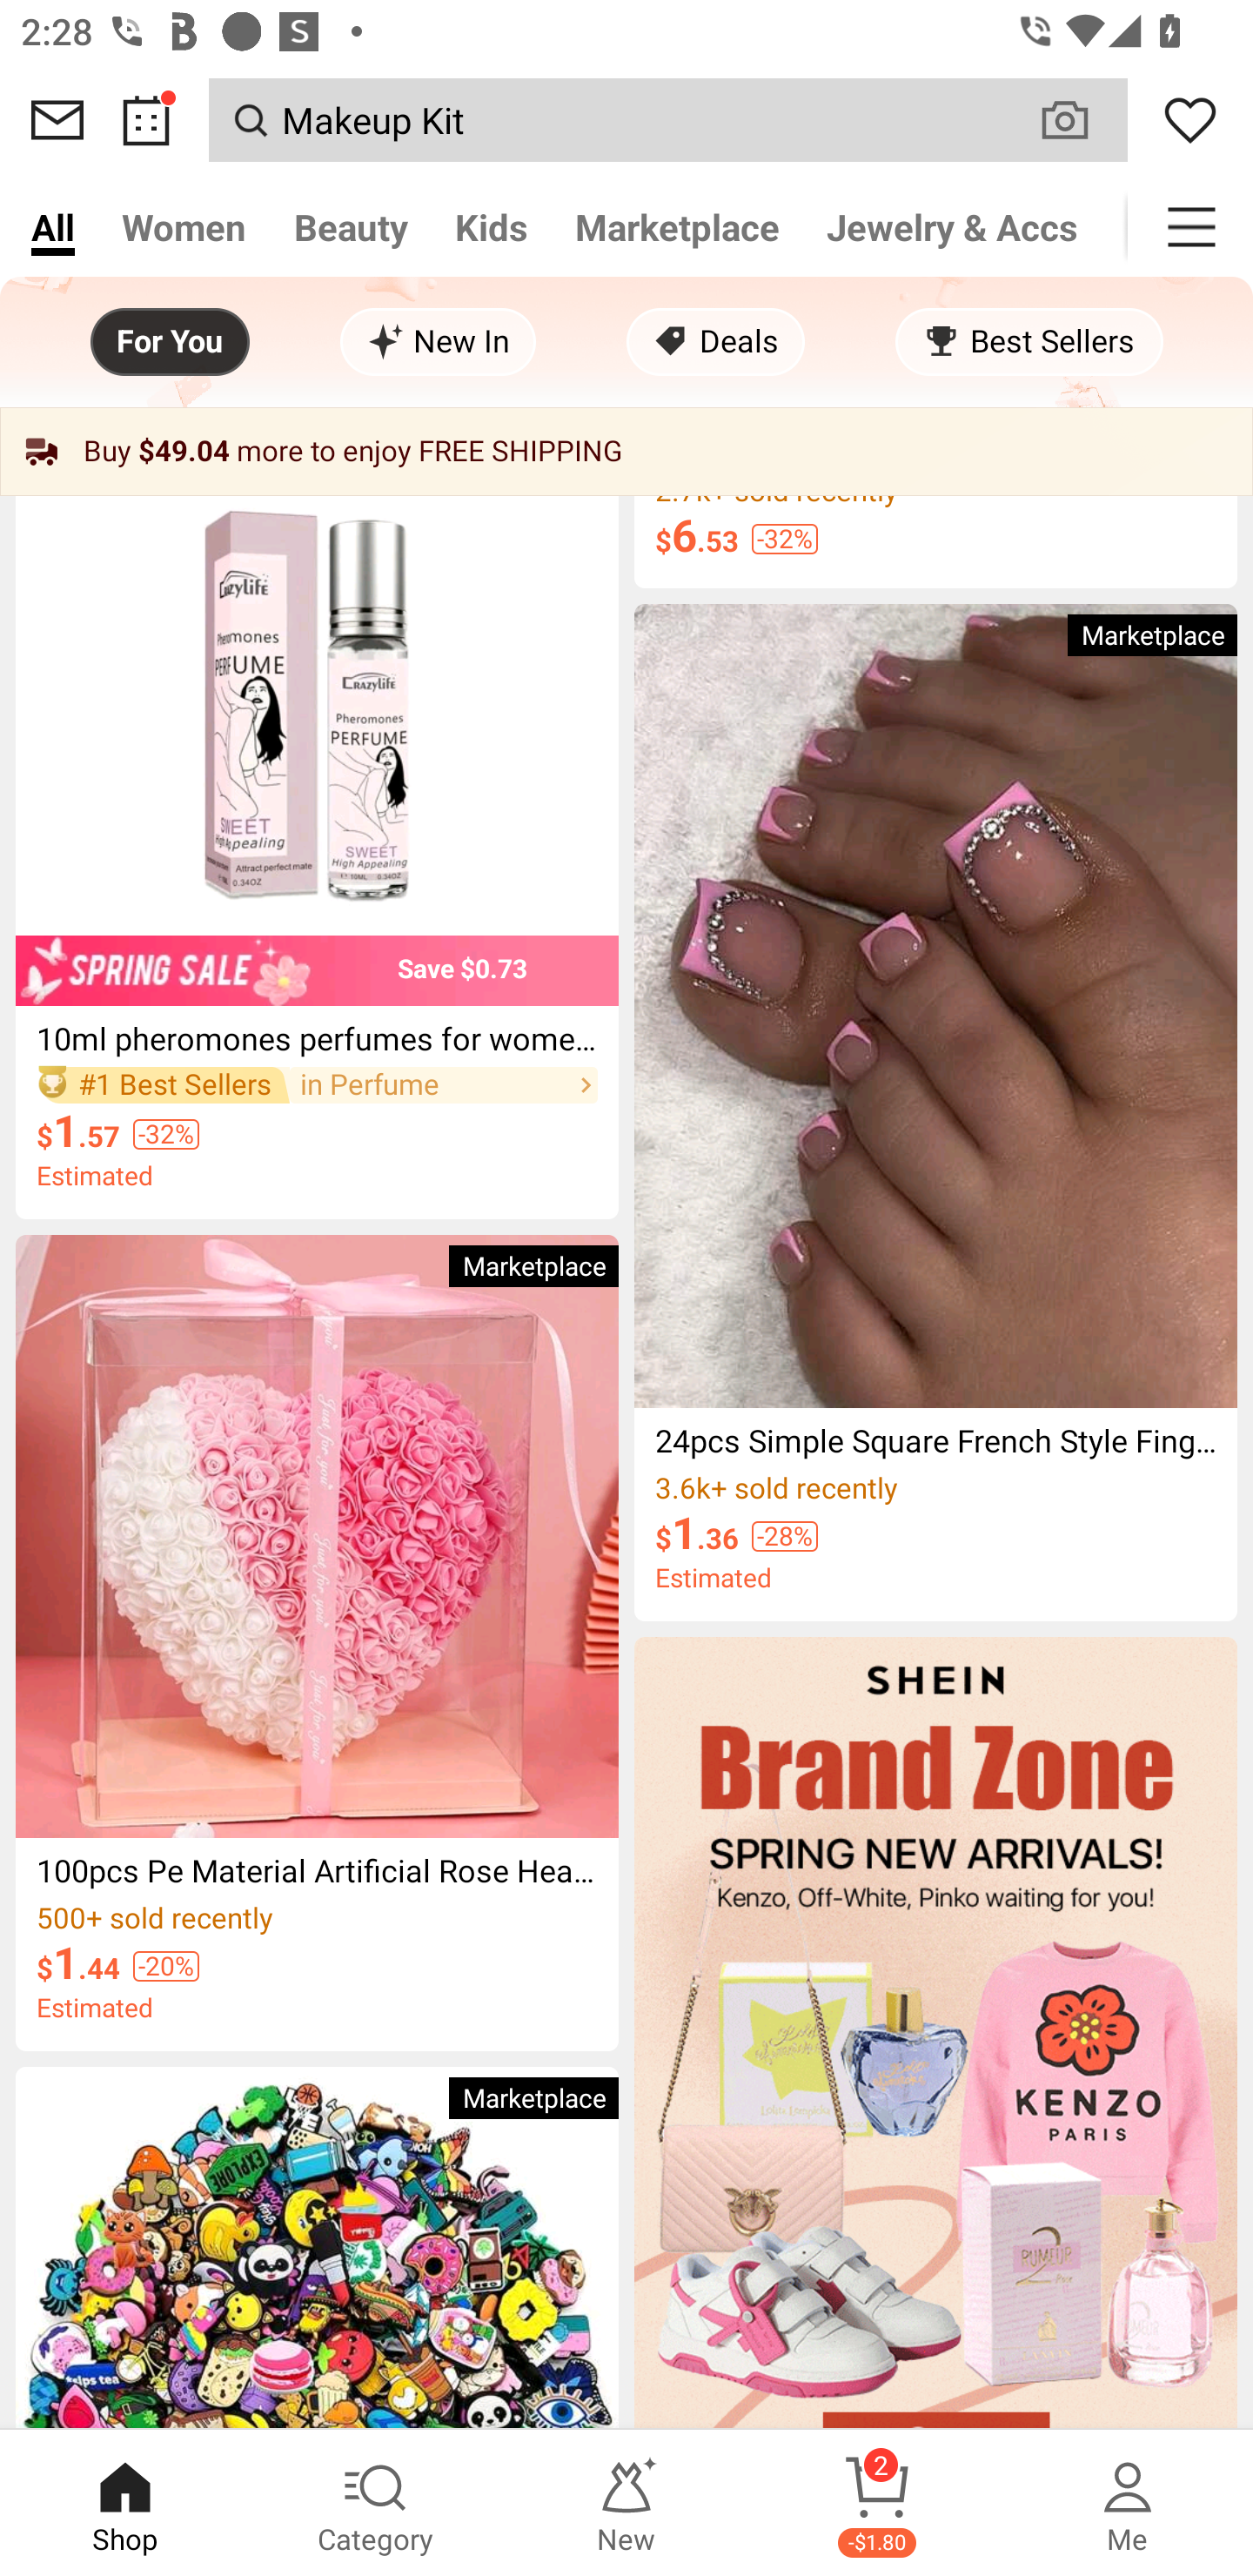 The image size is (1253, 2576). Describe the element at coordinates (1128, 2503) in the screenshot. I see `Me` at that location.